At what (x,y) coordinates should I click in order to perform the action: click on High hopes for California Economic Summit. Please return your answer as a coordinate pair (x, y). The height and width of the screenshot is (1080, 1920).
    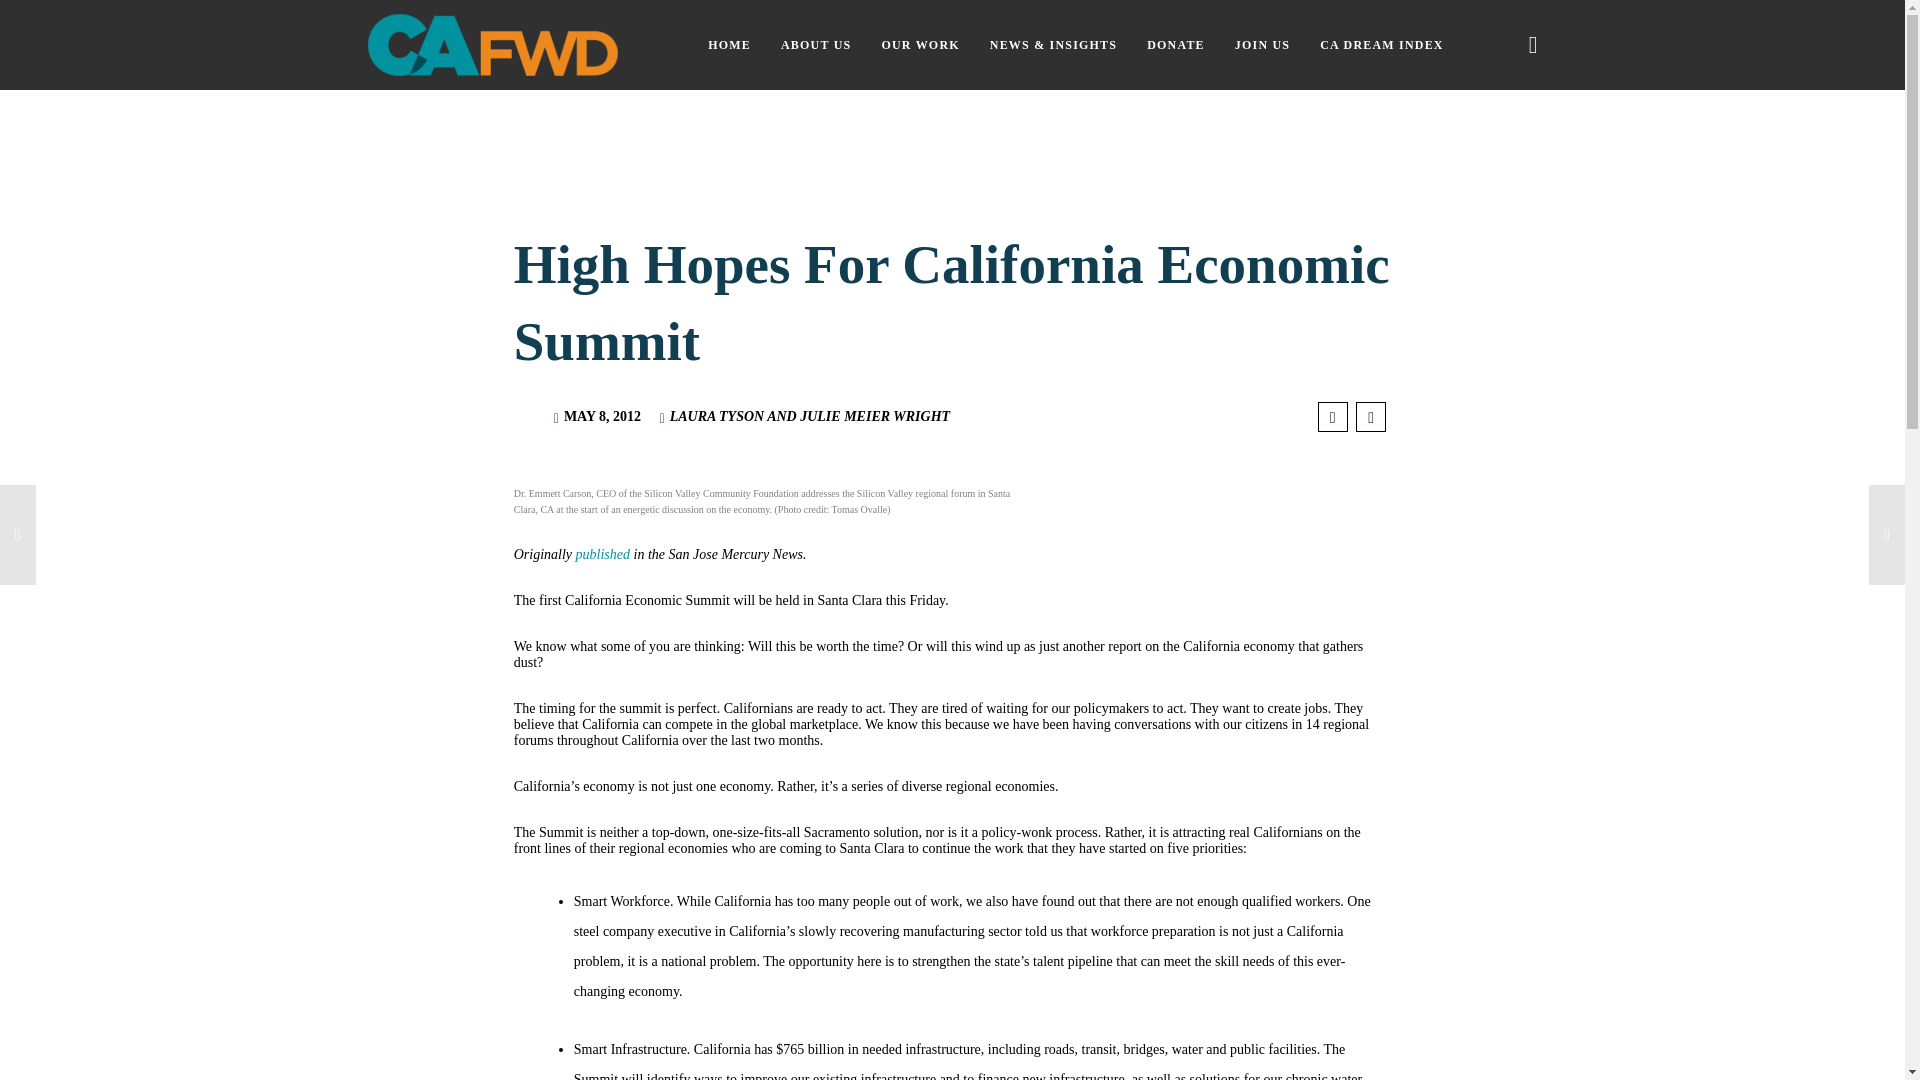
    Looking at the image, I should click on (1370, 416).